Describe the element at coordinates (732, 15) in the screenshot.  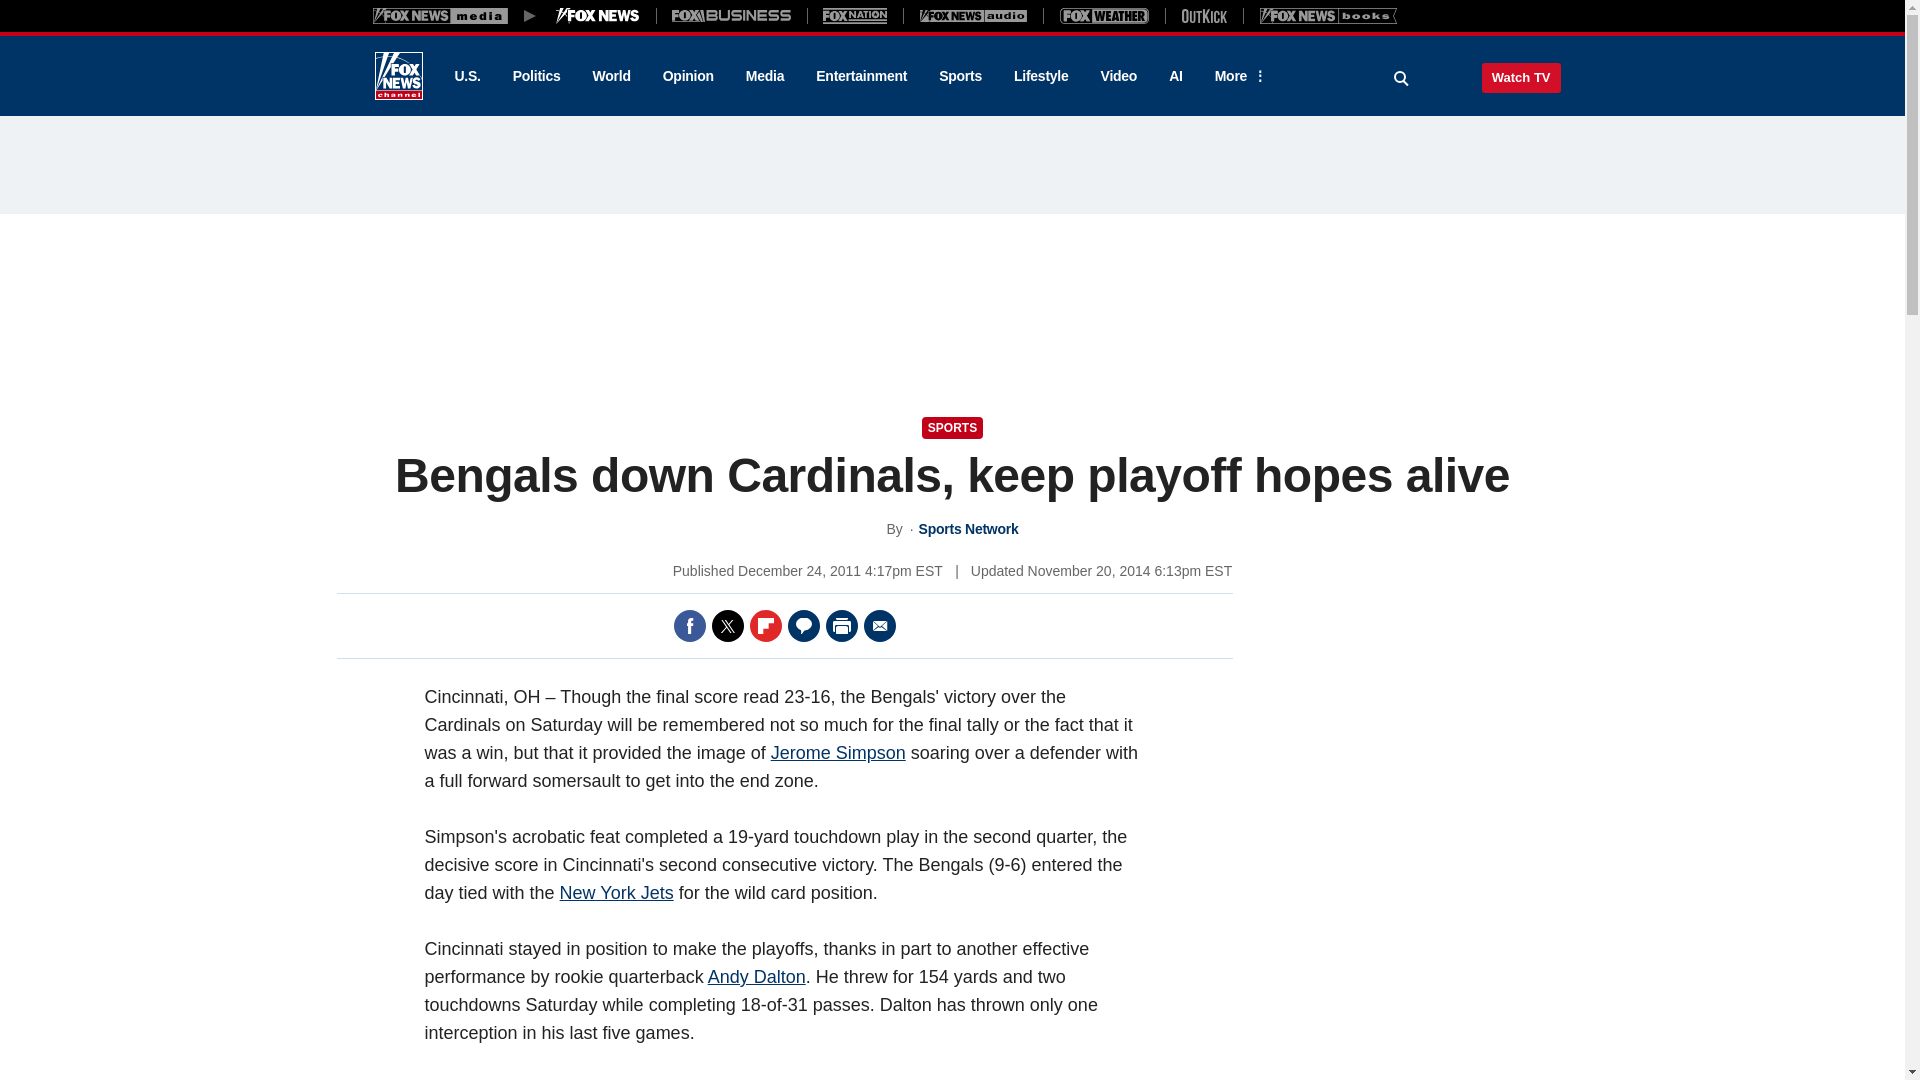
I see `Fox Business` at that location.